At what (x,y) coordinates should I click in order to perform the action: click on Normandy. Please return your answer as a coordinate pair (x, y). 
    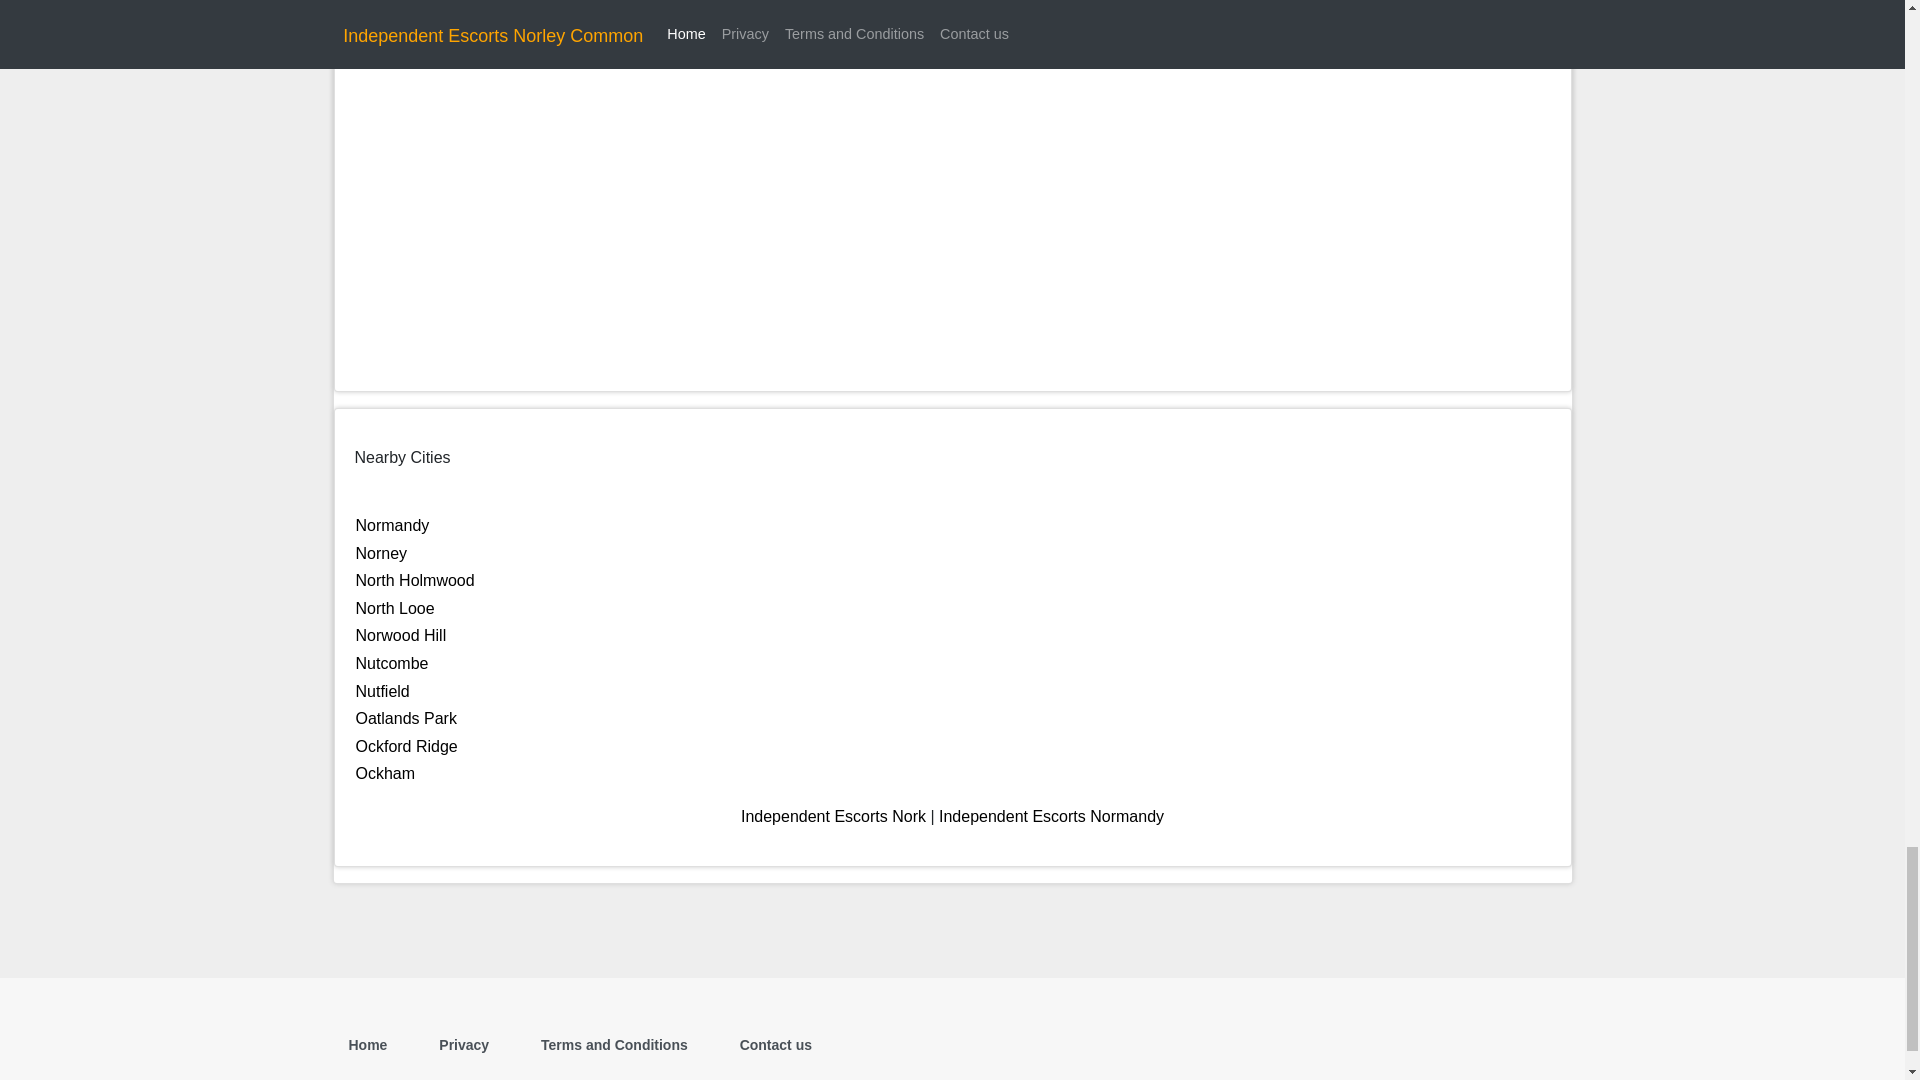
    Looking at the image, I should click on (392, 525).